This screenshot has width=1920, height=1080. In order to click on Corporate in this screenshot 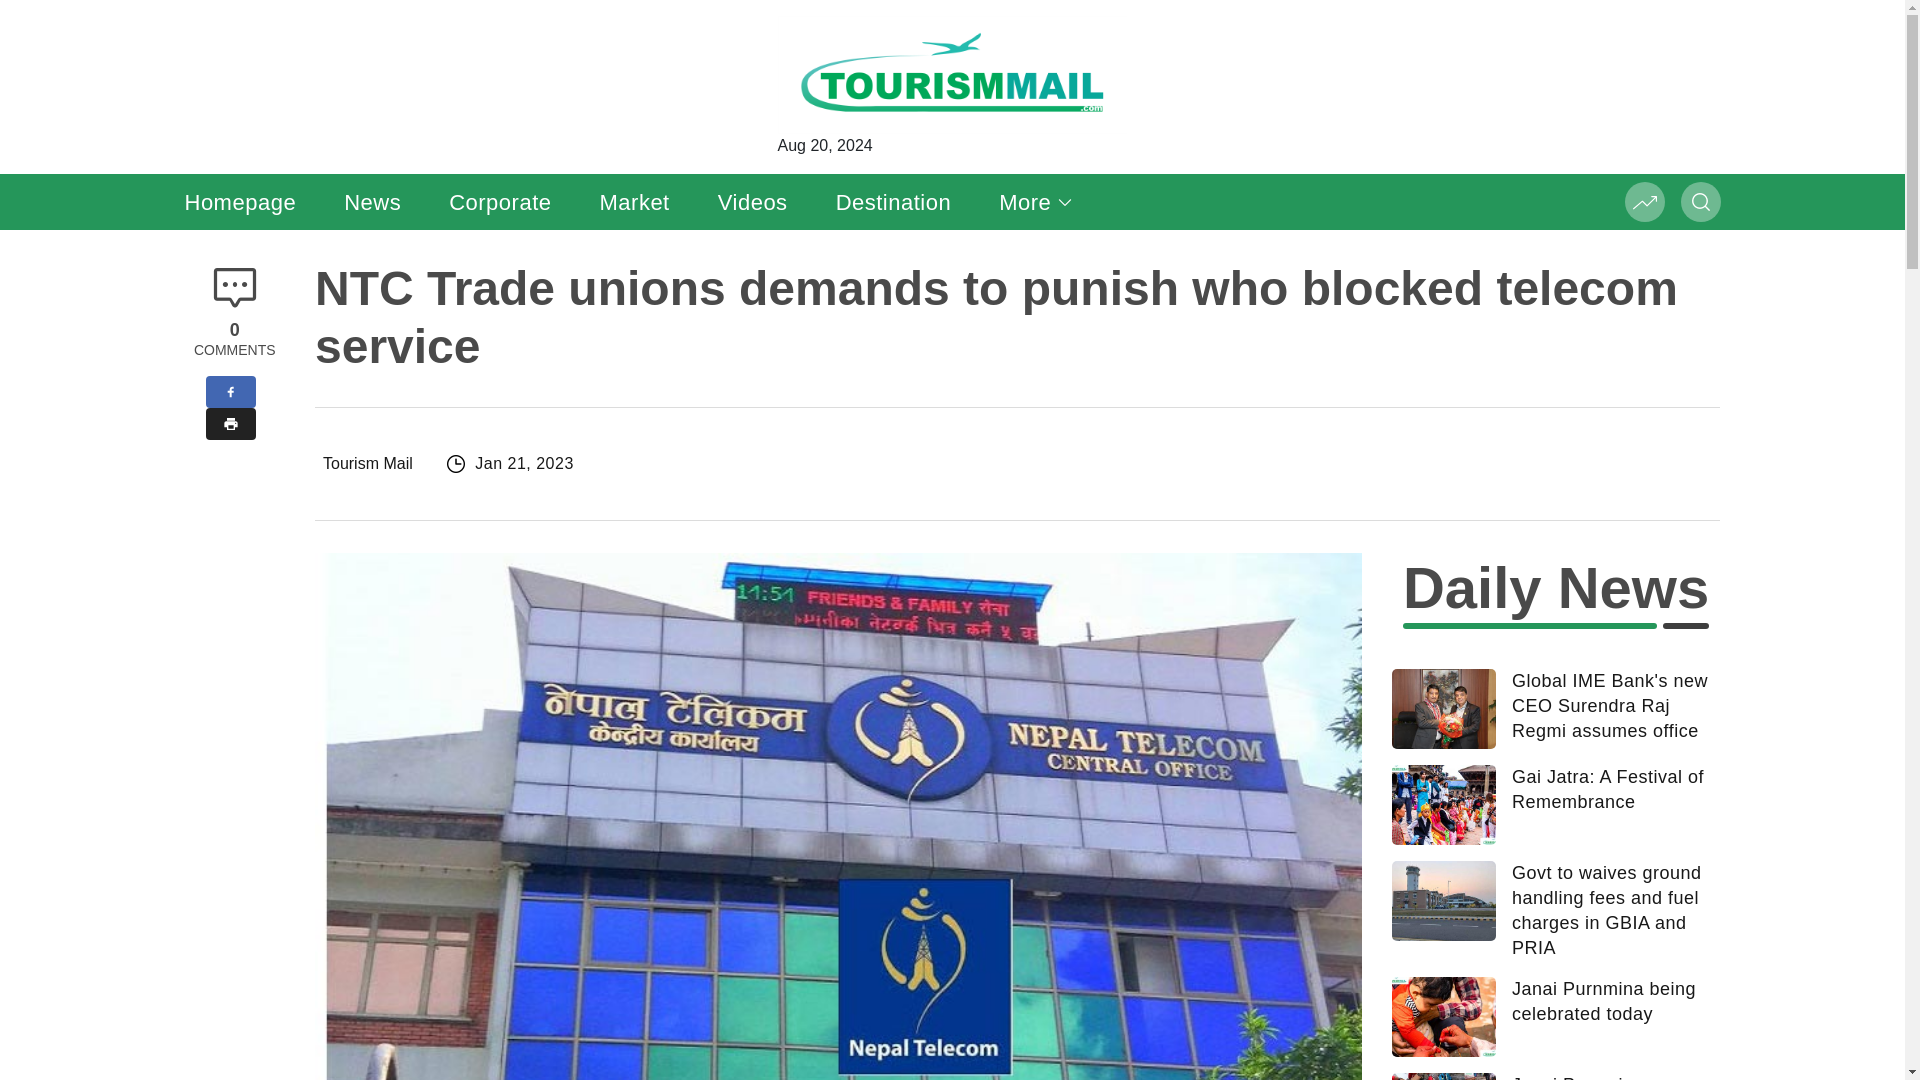, I will do `click(500, 202)`.